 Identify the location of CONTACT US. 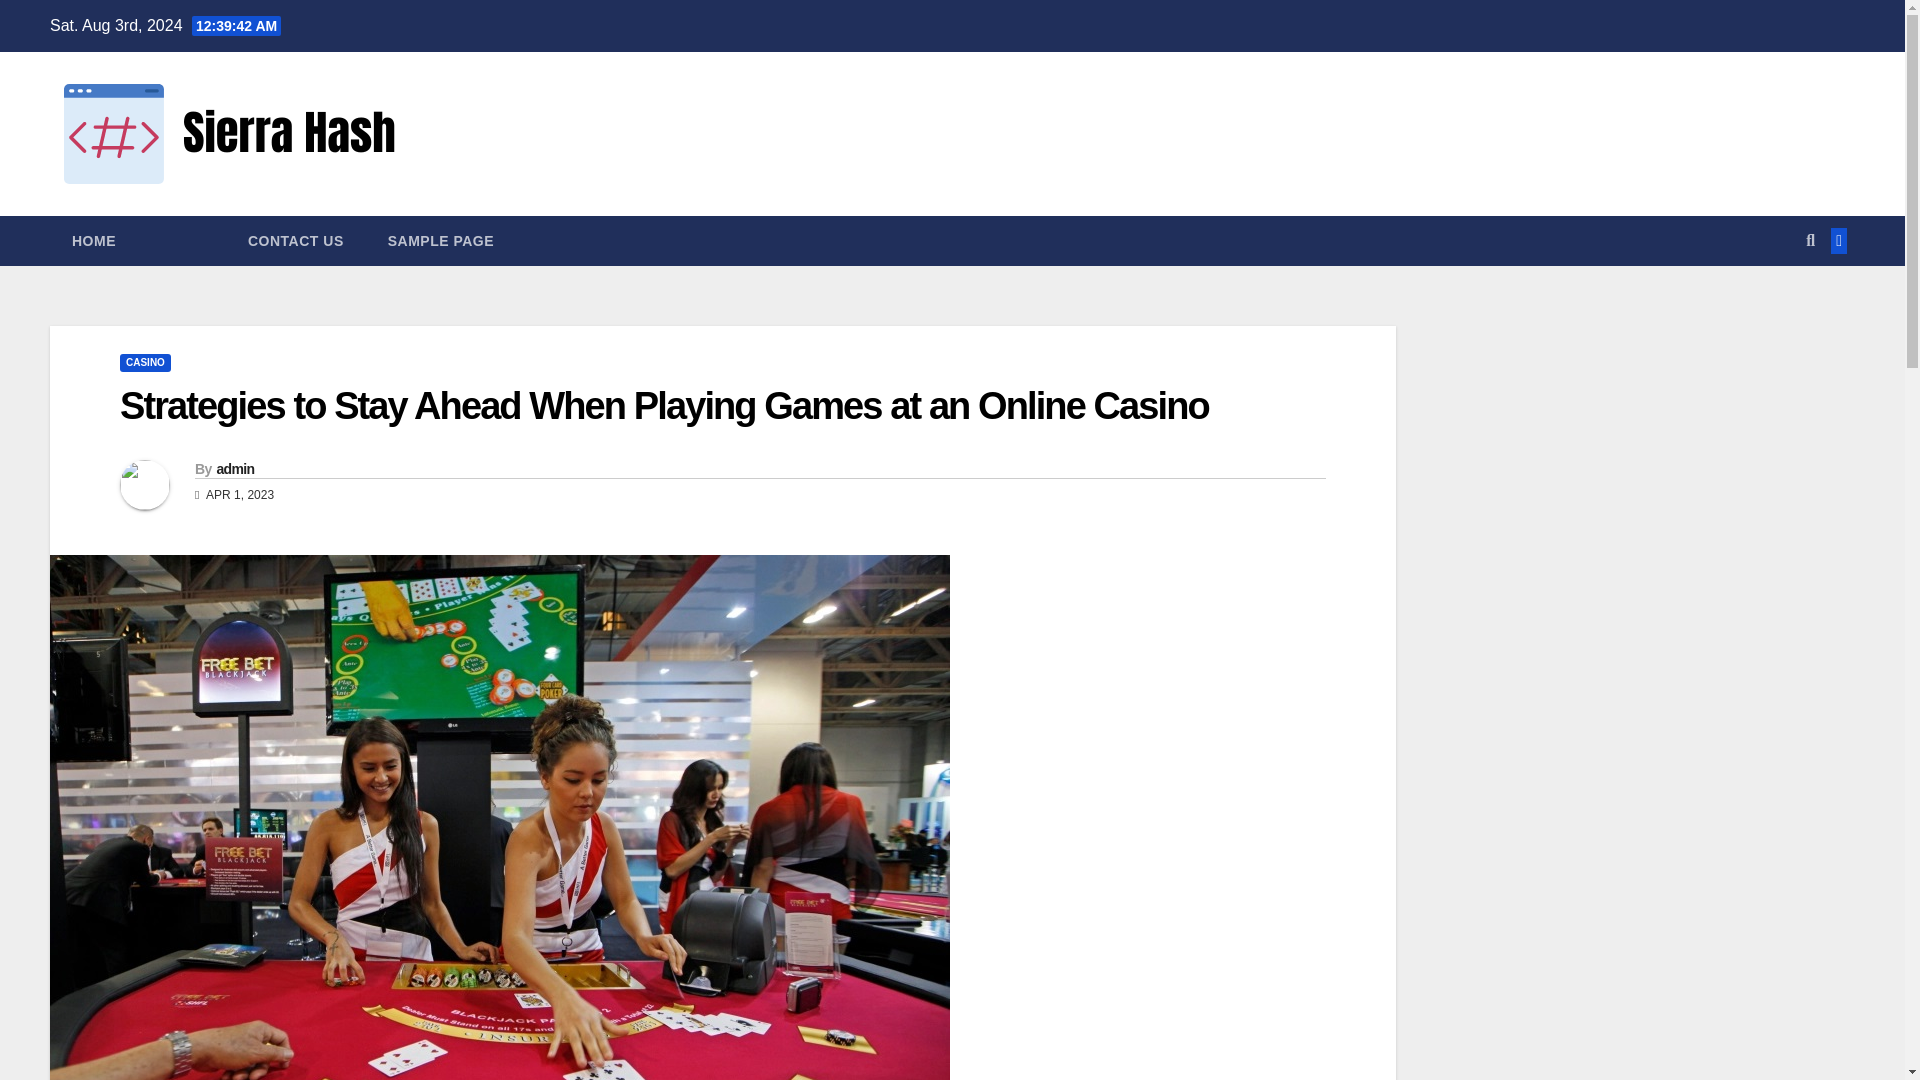
(296, 240).